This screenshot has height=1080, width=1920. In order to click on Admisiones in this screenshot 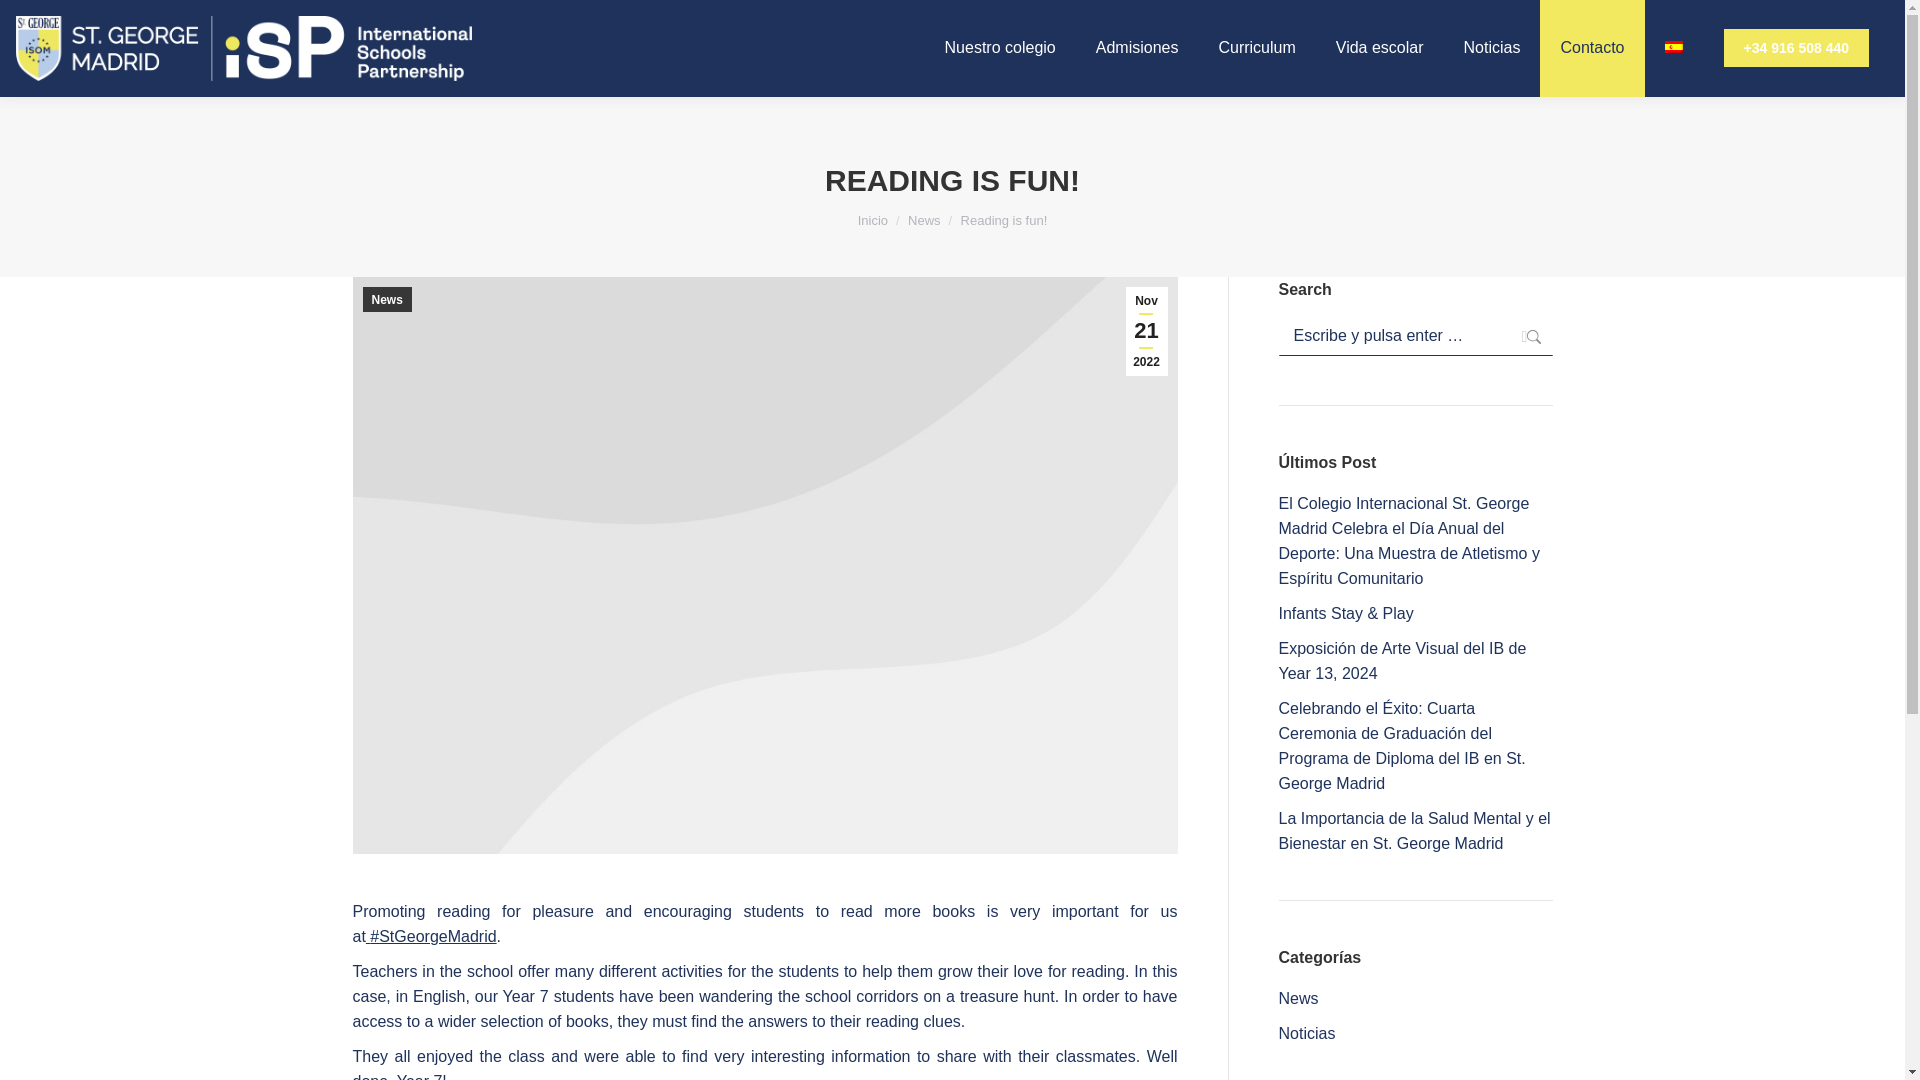, I will do `click(1137, 48)`.